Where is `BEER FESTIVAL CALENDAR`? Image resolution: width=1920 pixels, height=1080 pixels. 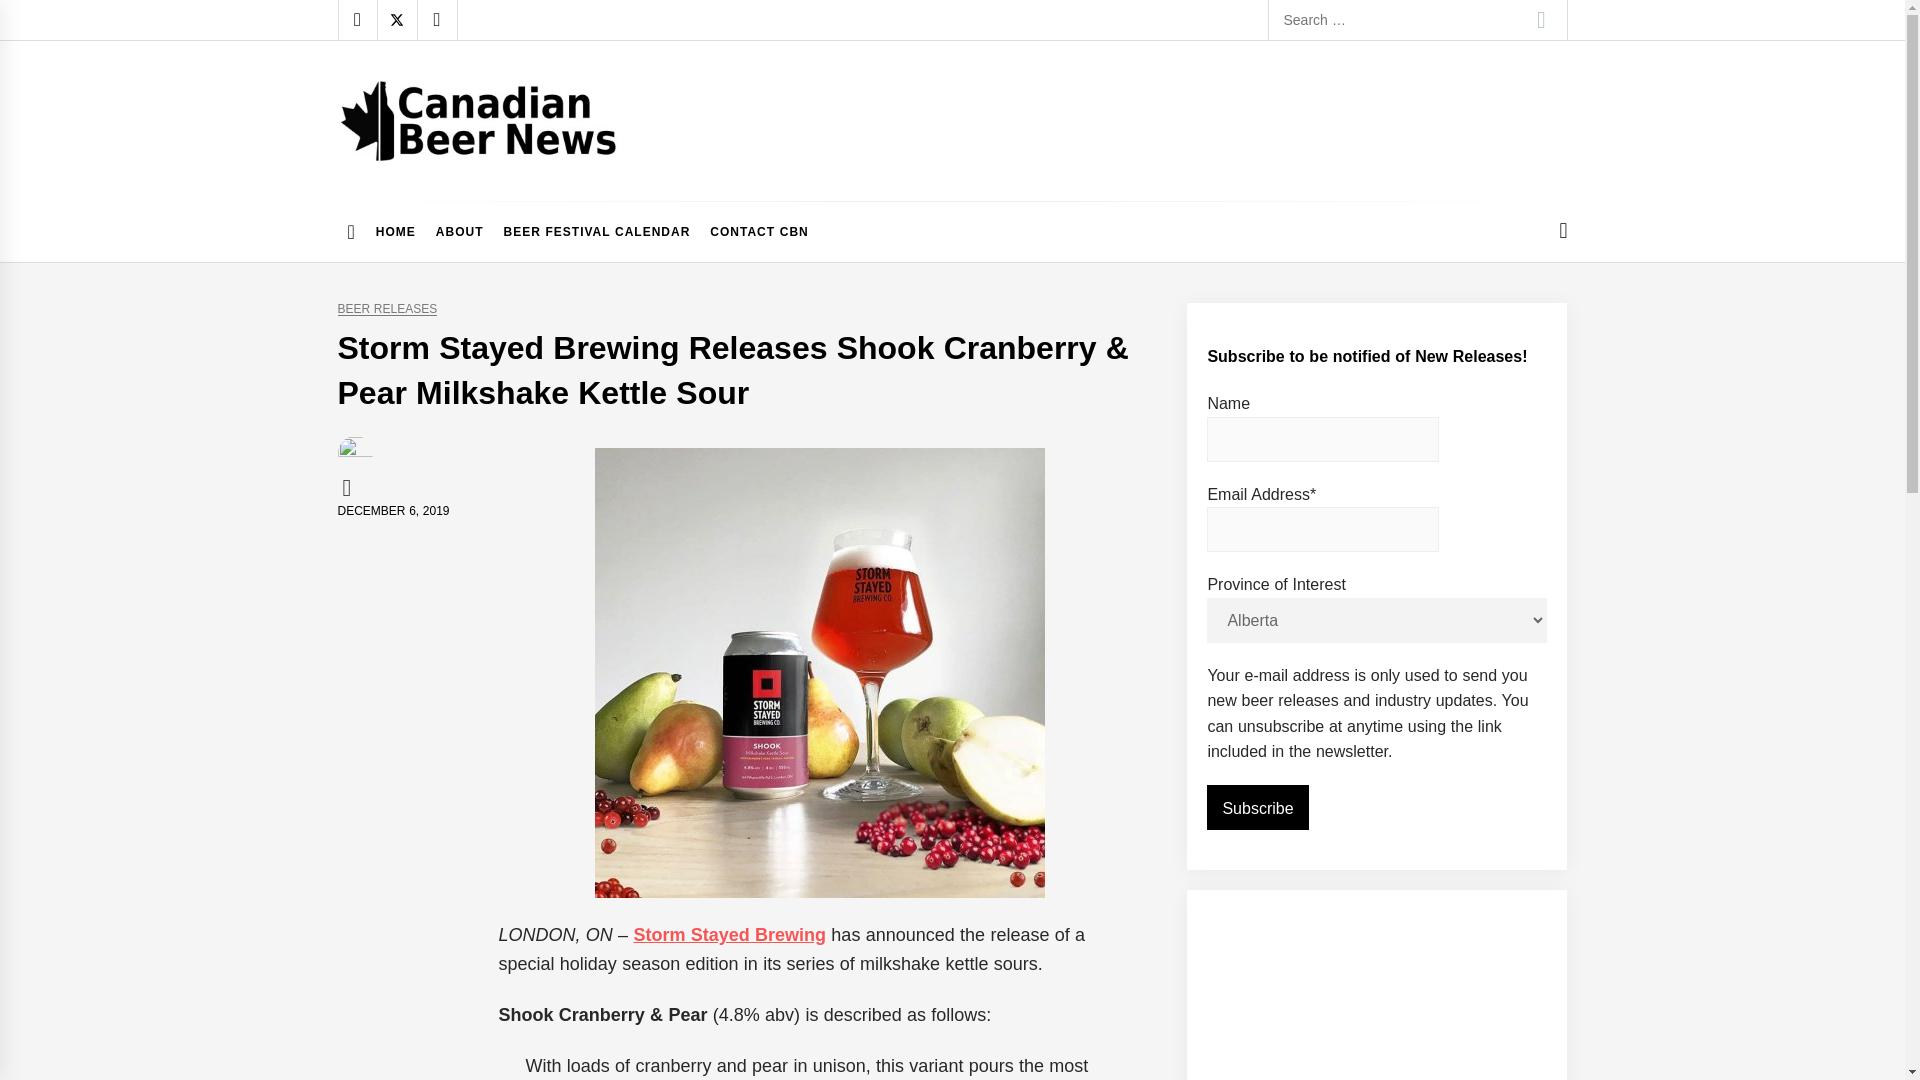
BEER FESTIVAL CALENDAR is located at coordinates (596, 232).